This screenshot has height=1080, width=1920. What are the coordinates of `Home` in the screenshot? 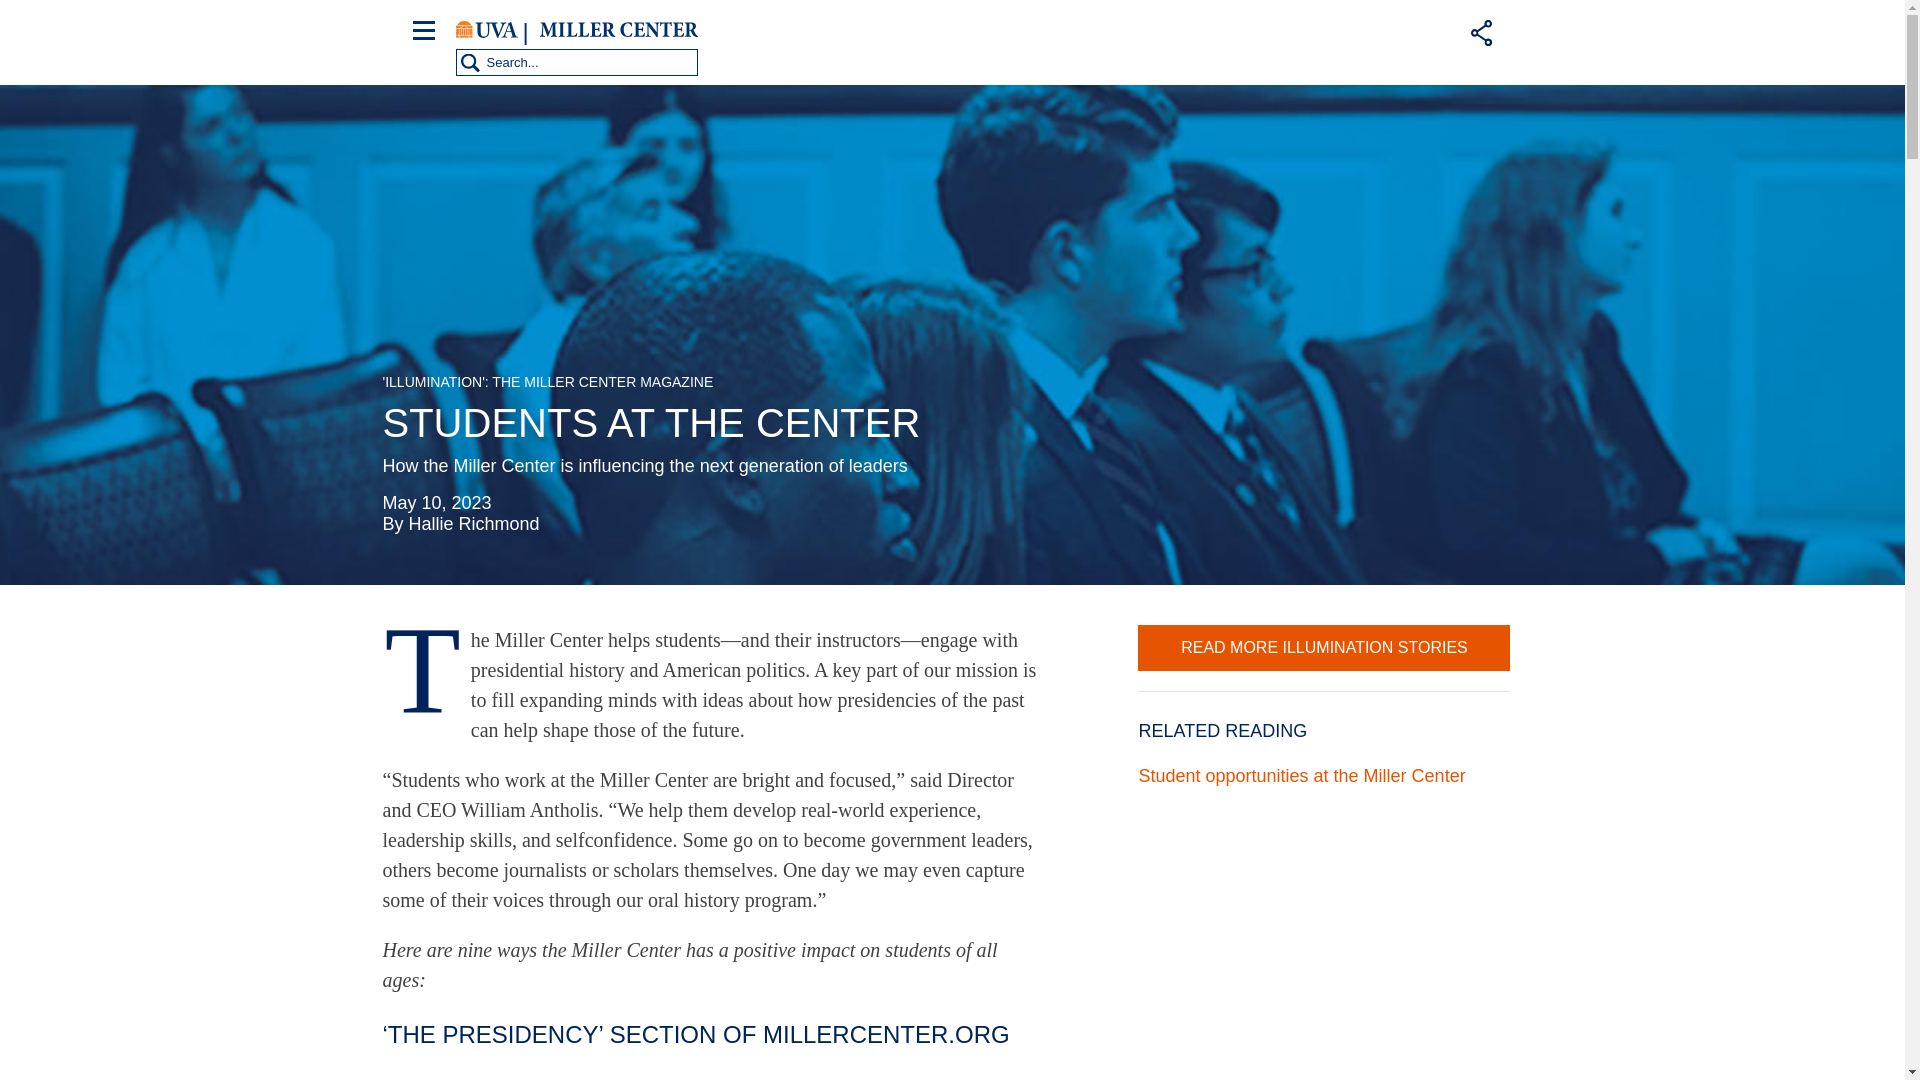 It's located at (618, 30).